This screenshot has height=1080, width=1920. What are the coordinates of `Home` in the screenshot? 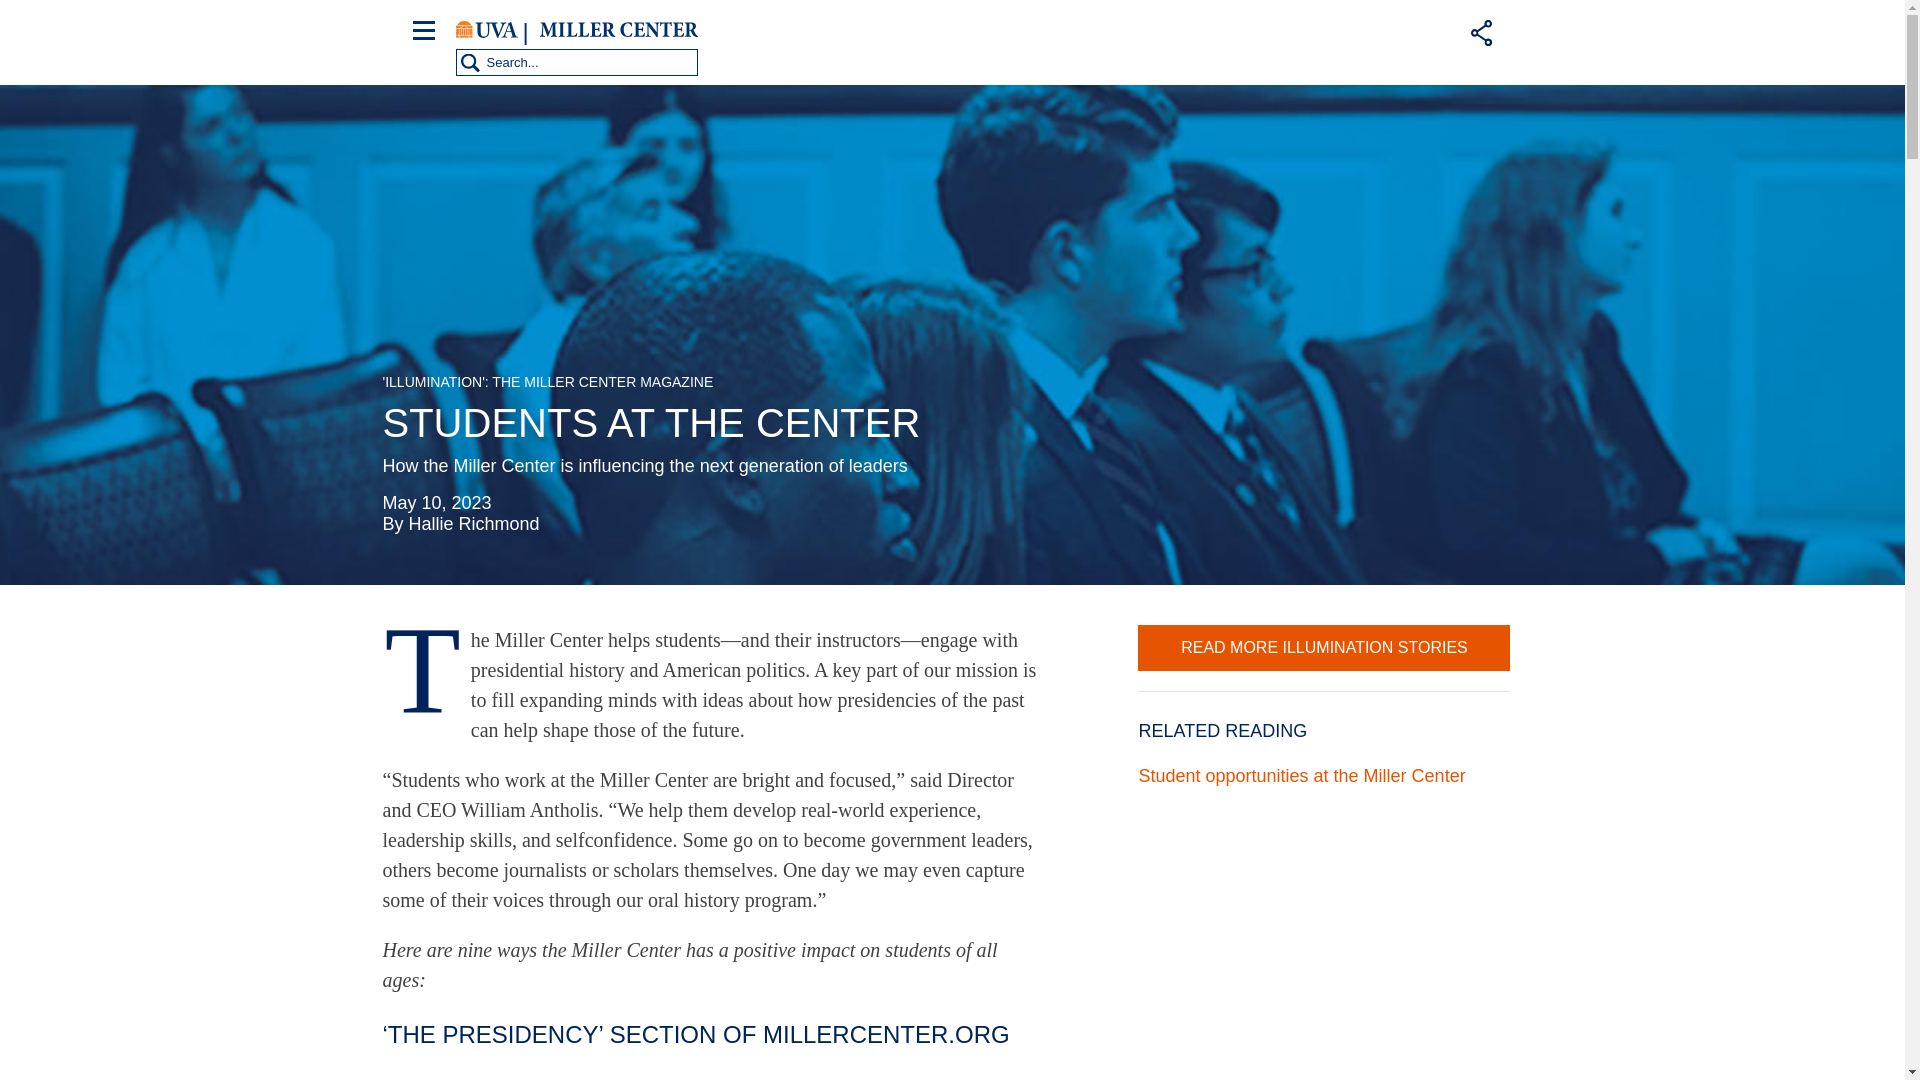 It's located at (618, 30).